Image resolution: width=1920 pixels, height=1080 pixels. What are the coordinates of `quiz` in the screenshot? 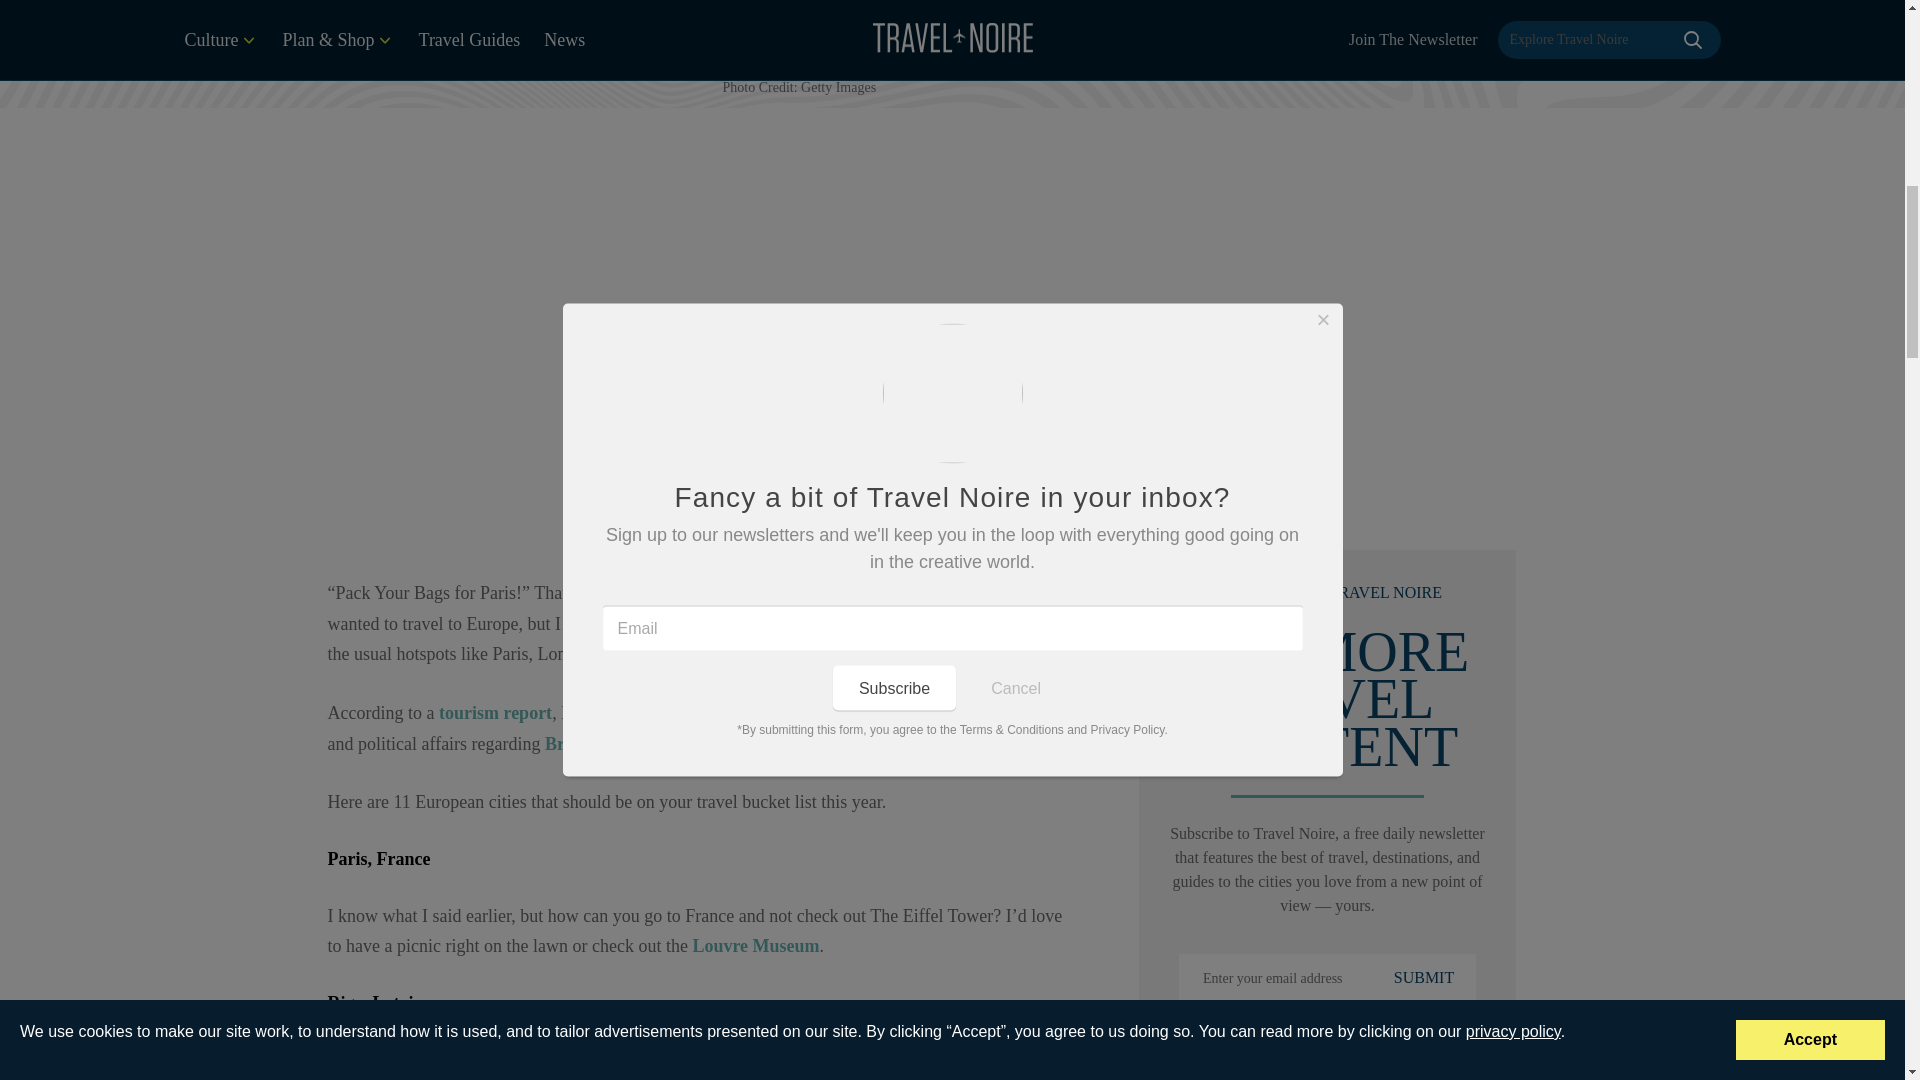 It's located at (722, 592).